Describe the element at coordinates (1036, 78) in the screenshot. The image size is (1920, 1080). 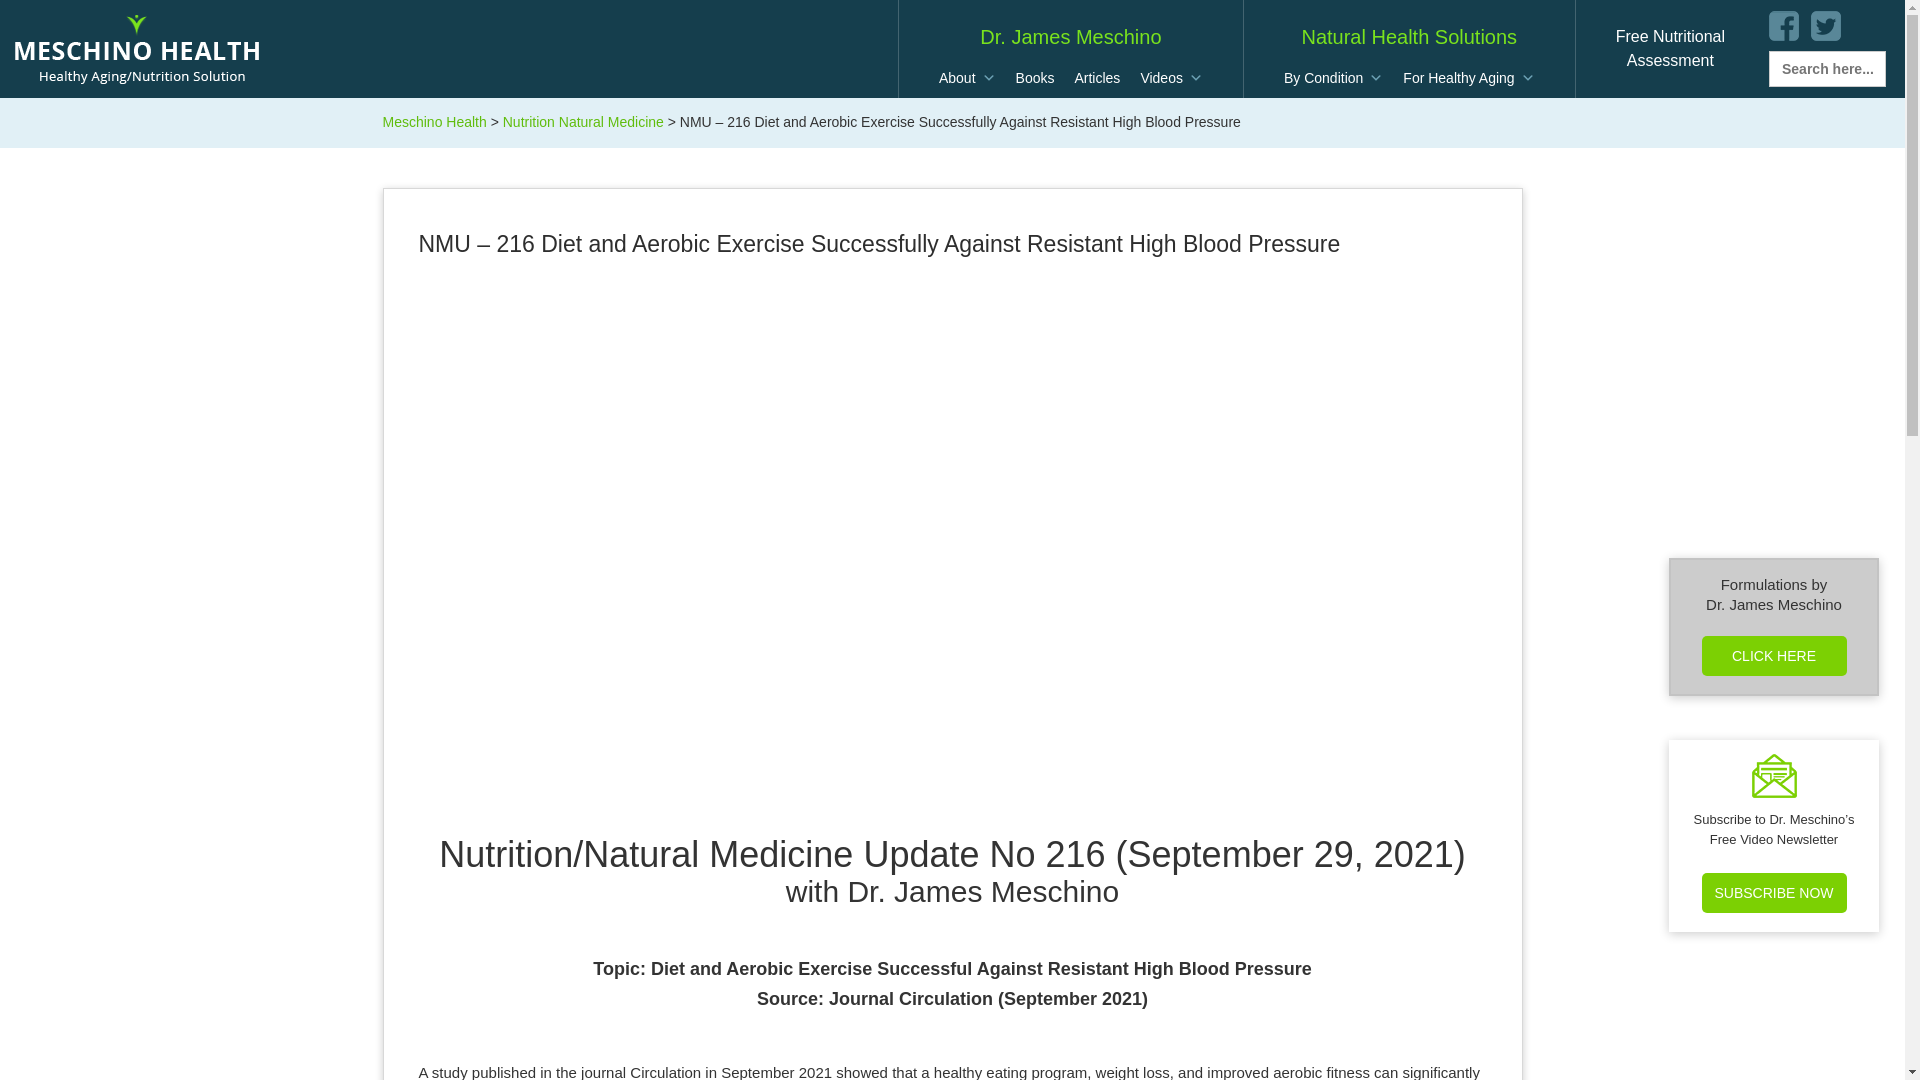
I see `Books` at that location.